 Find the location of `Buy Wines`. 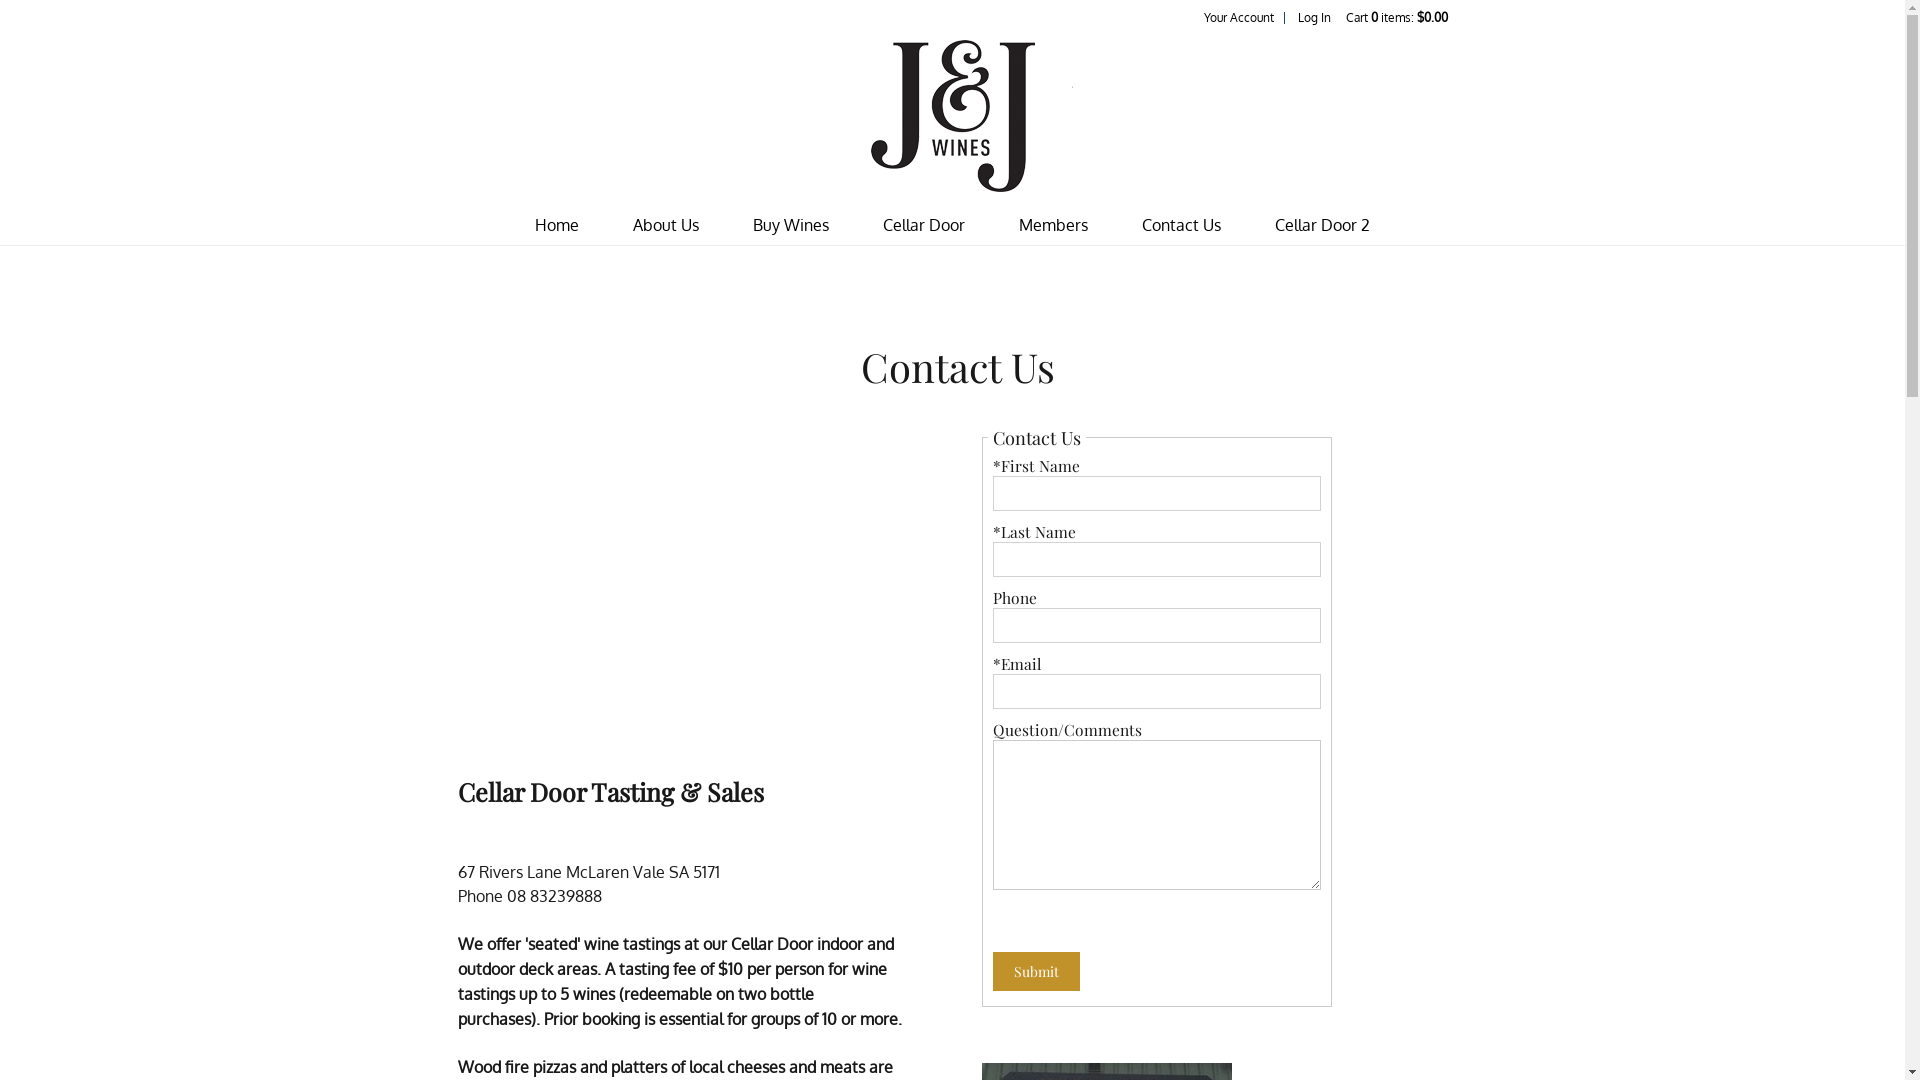

Buy Wines is located at coordinates (791, 226).